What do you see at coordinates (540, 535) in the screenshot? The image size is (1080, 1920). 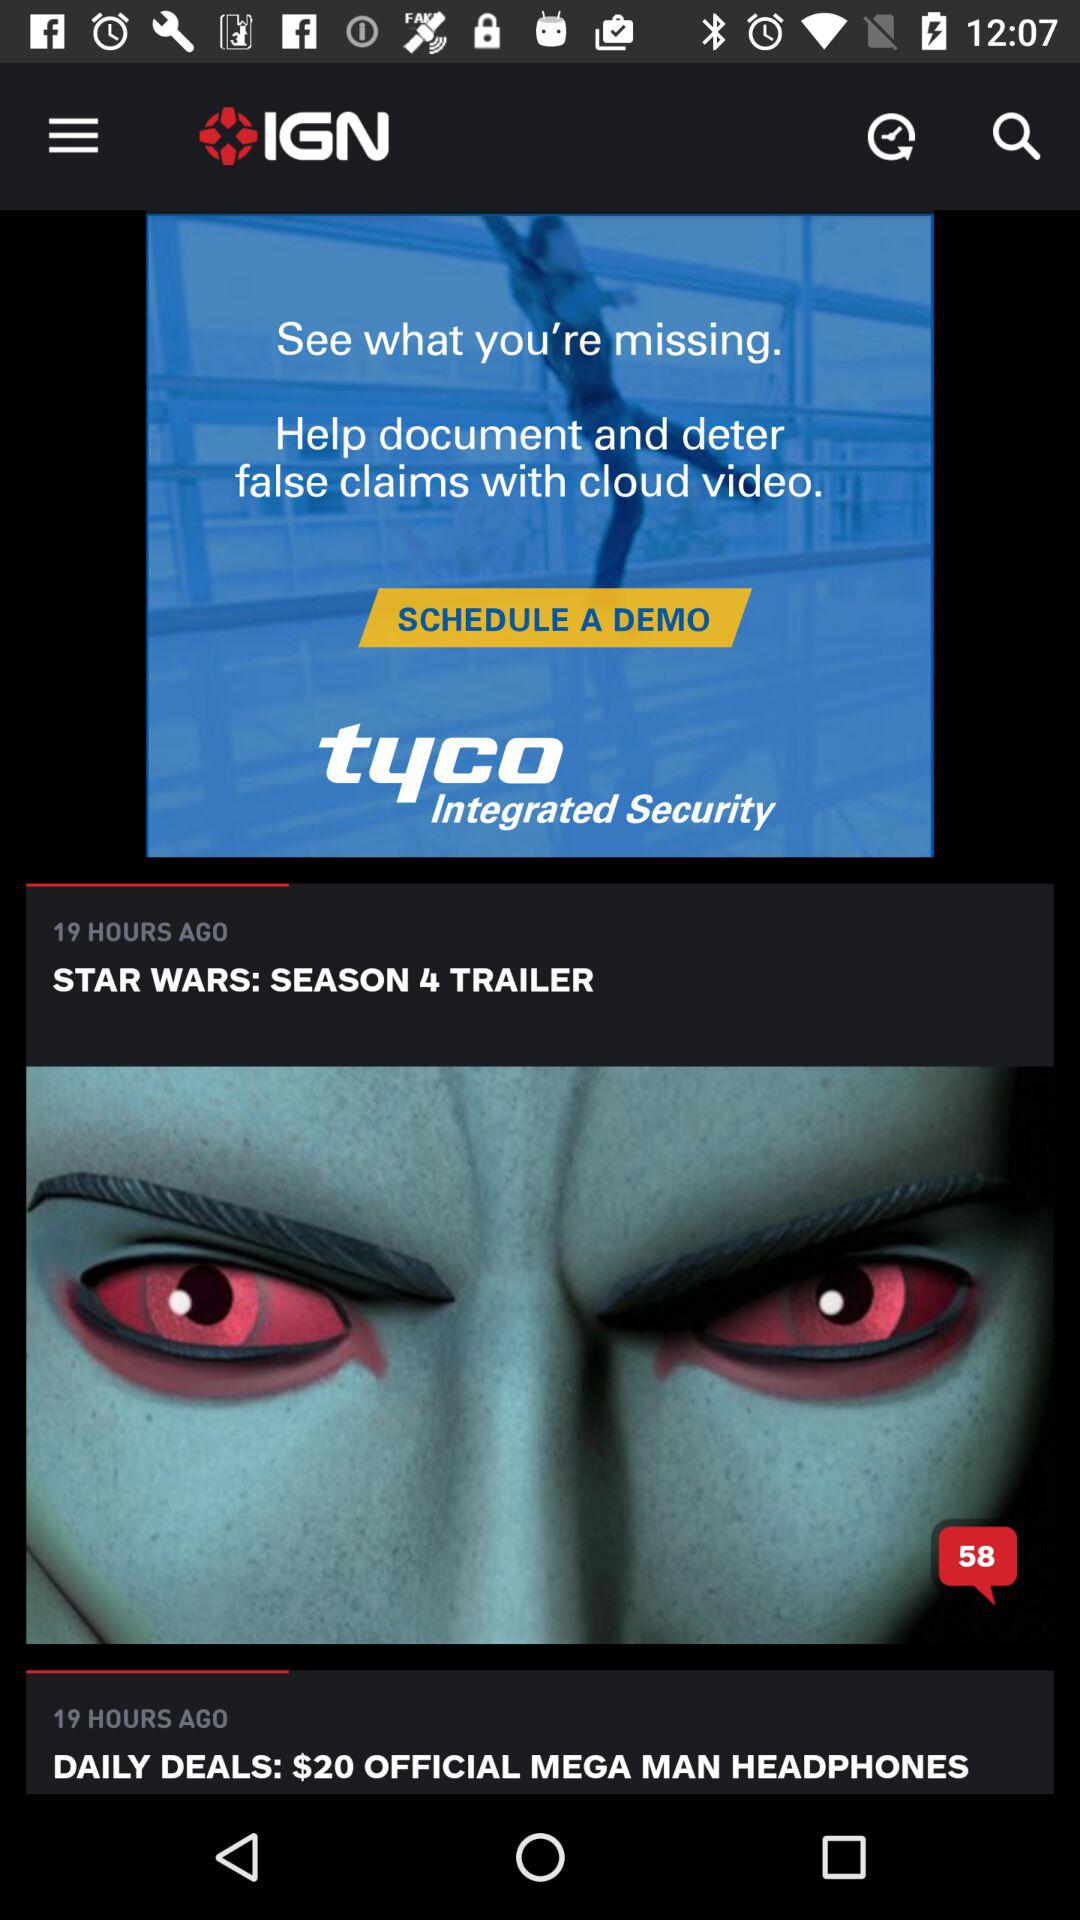 I see `visit sponsor advertisement` at bounding box center [540, 535].